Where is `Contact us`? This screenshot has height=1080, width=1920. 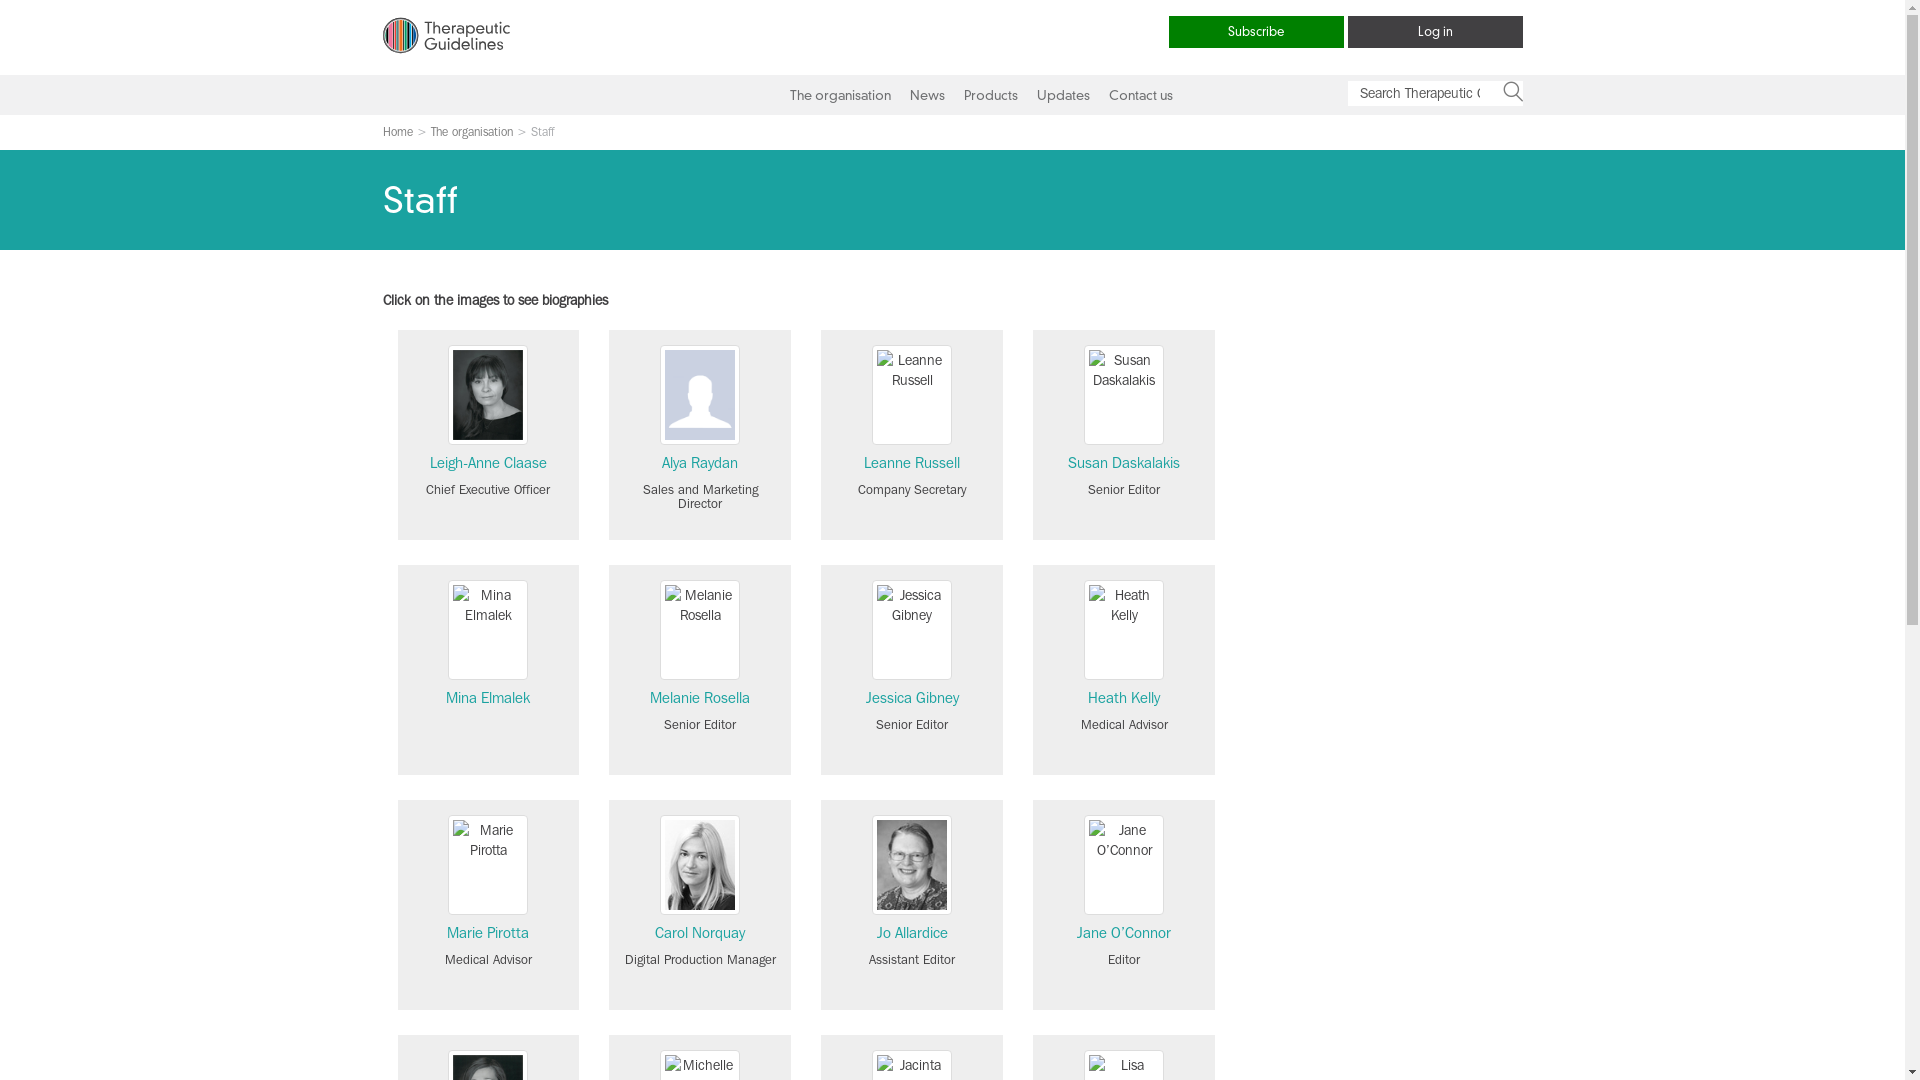 Contact us is located at coordinates (1138, 95).